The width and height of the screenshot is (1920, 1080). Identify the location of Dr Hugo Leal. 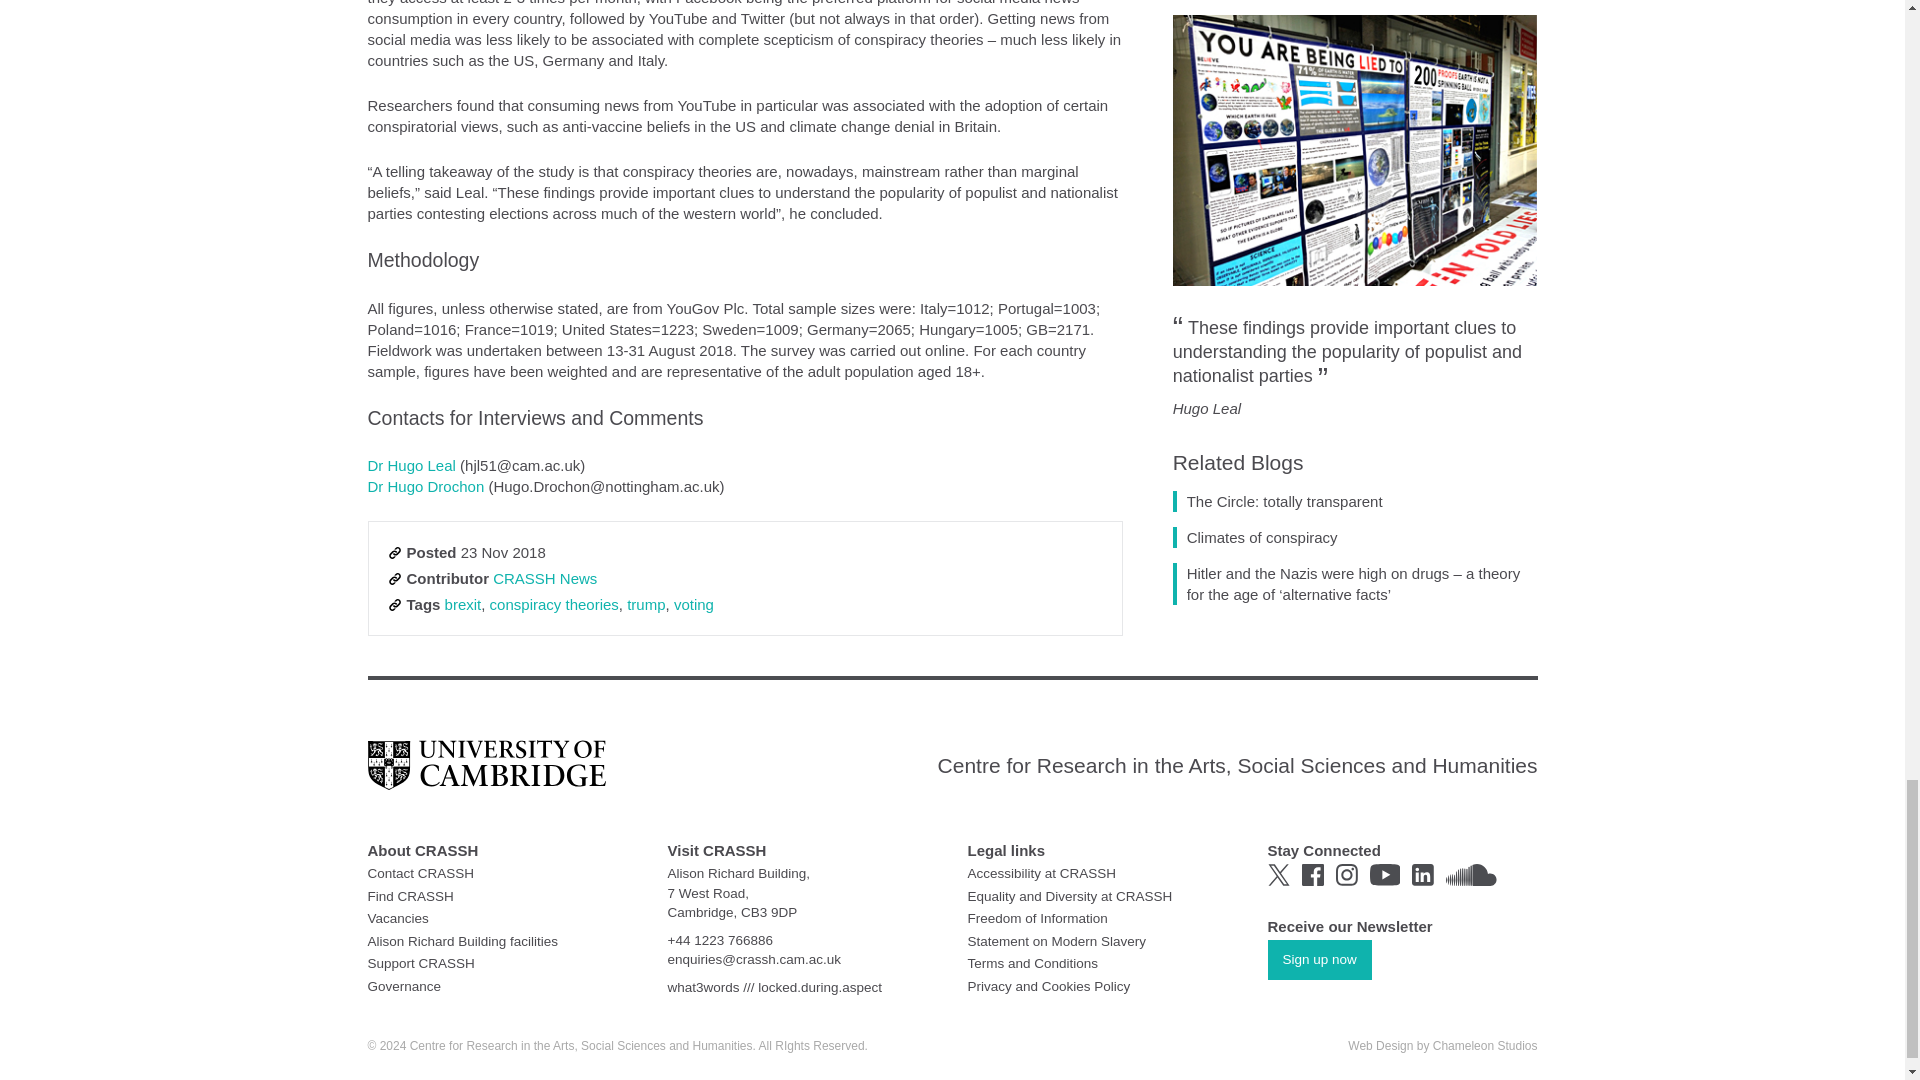
(412, 465).